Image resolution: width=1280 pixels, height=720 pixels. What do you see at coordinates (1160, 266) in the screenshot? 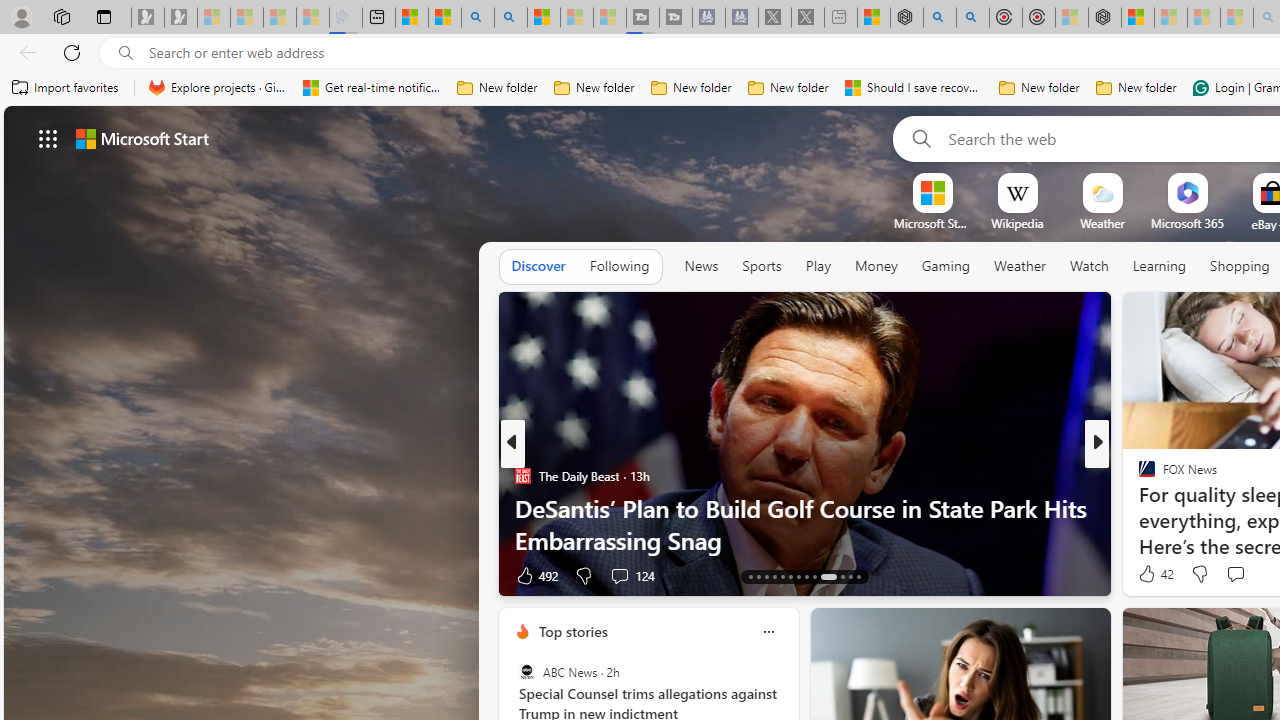
I see `Learning` at bounding box center [1160, 266].